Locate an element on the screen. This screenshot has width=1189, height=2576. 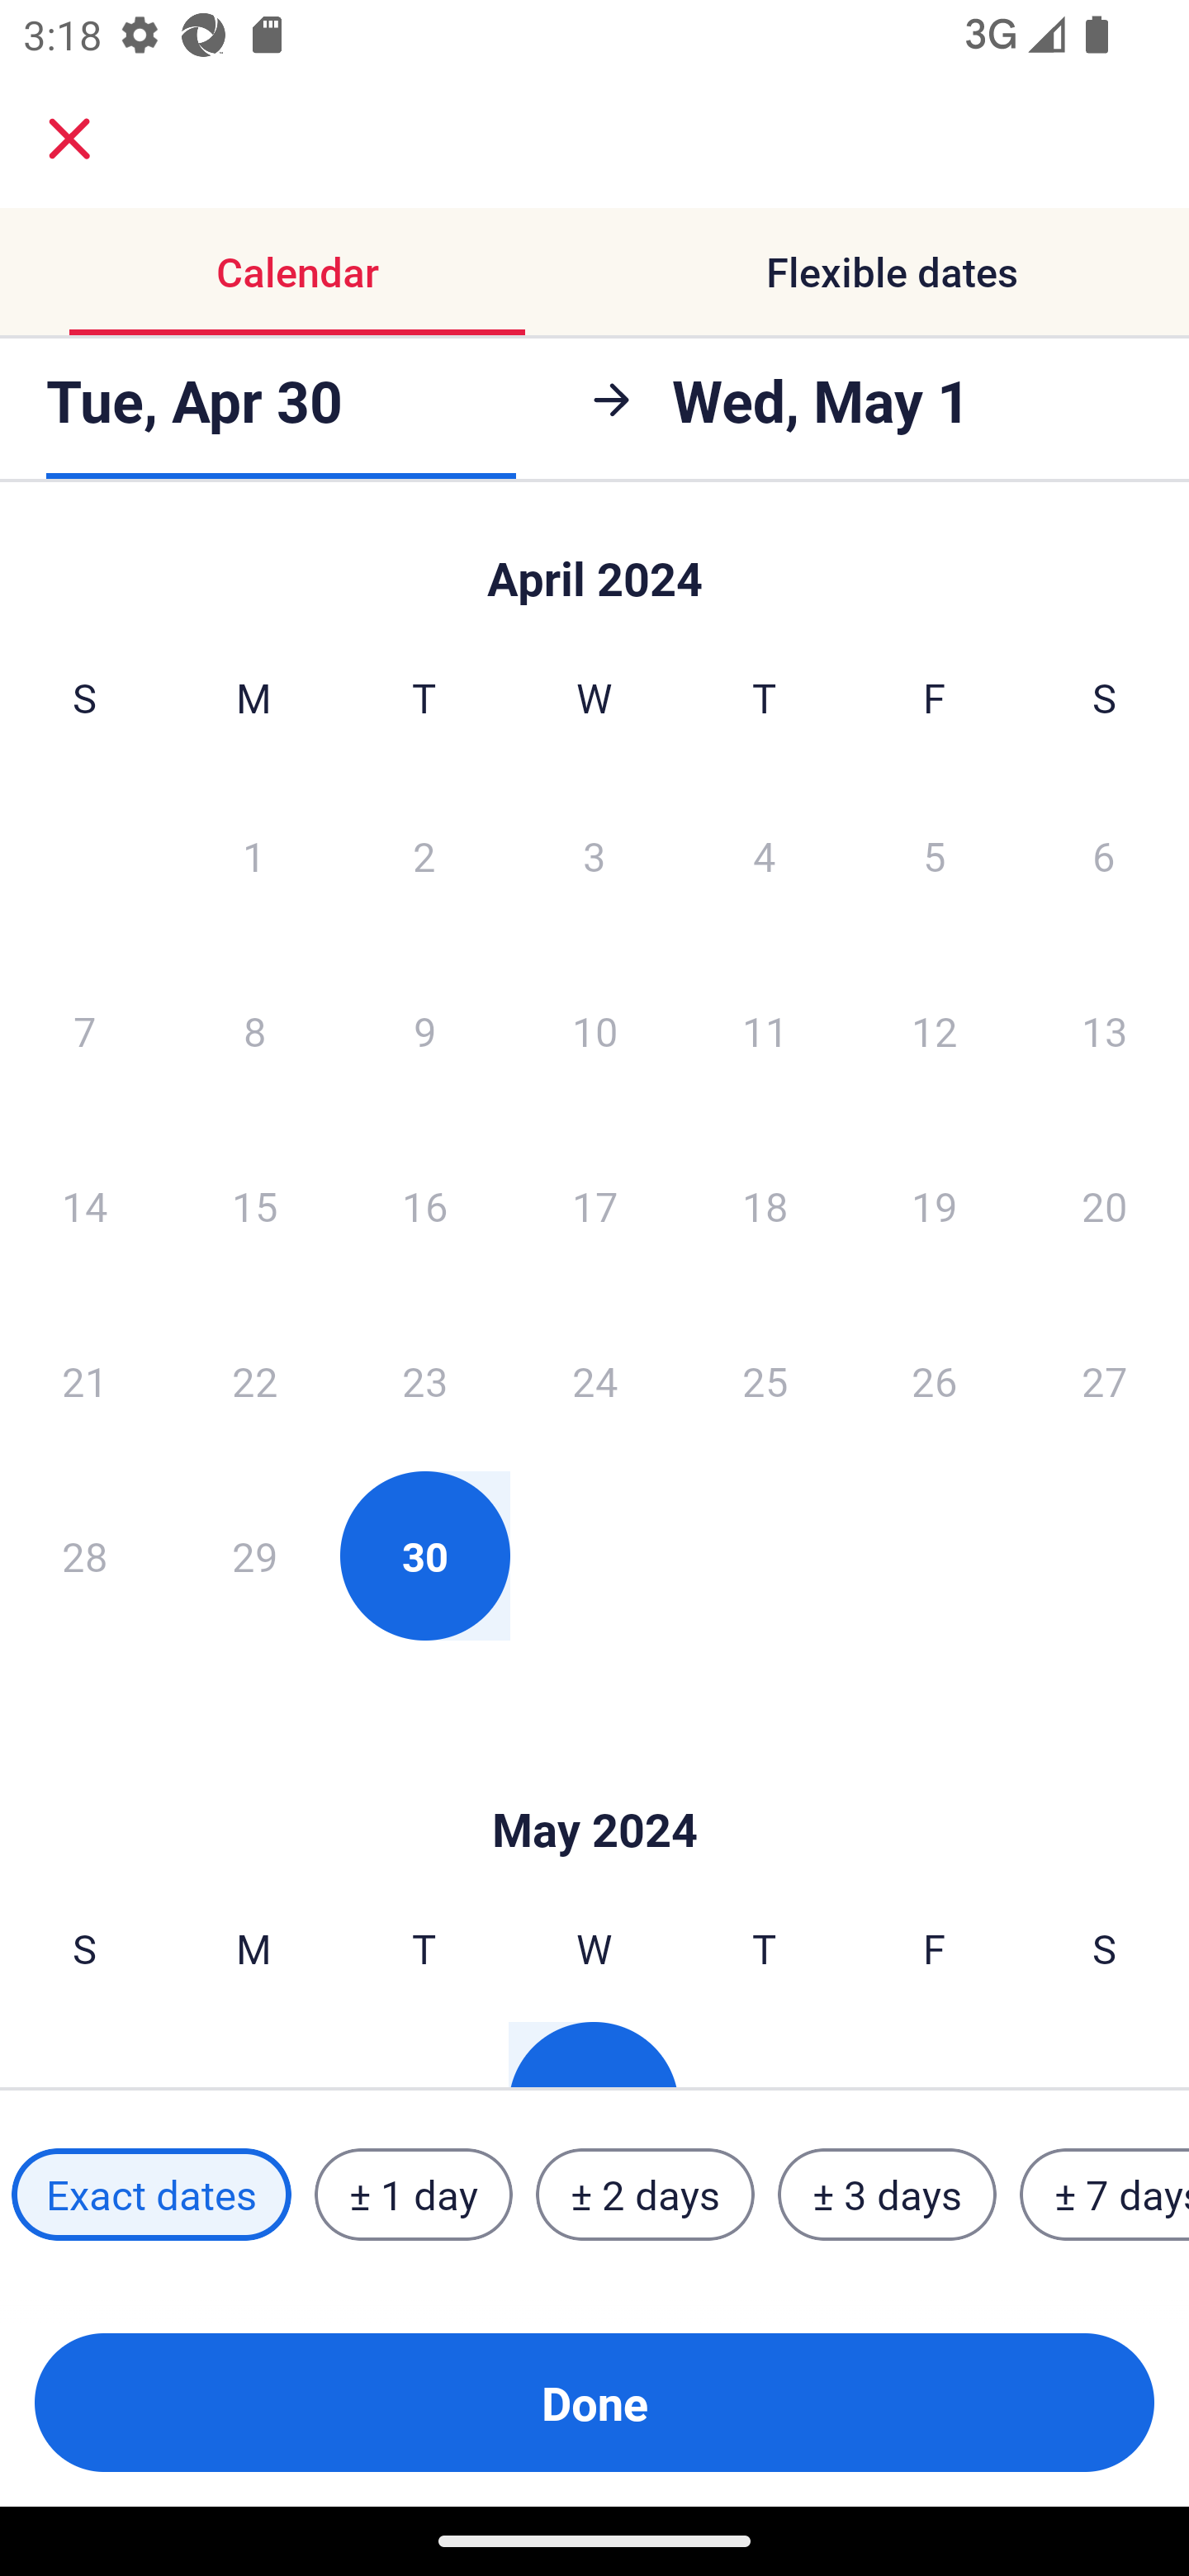
18 Thursday, April 18, 2024 is located at coordinates (765, 1205).